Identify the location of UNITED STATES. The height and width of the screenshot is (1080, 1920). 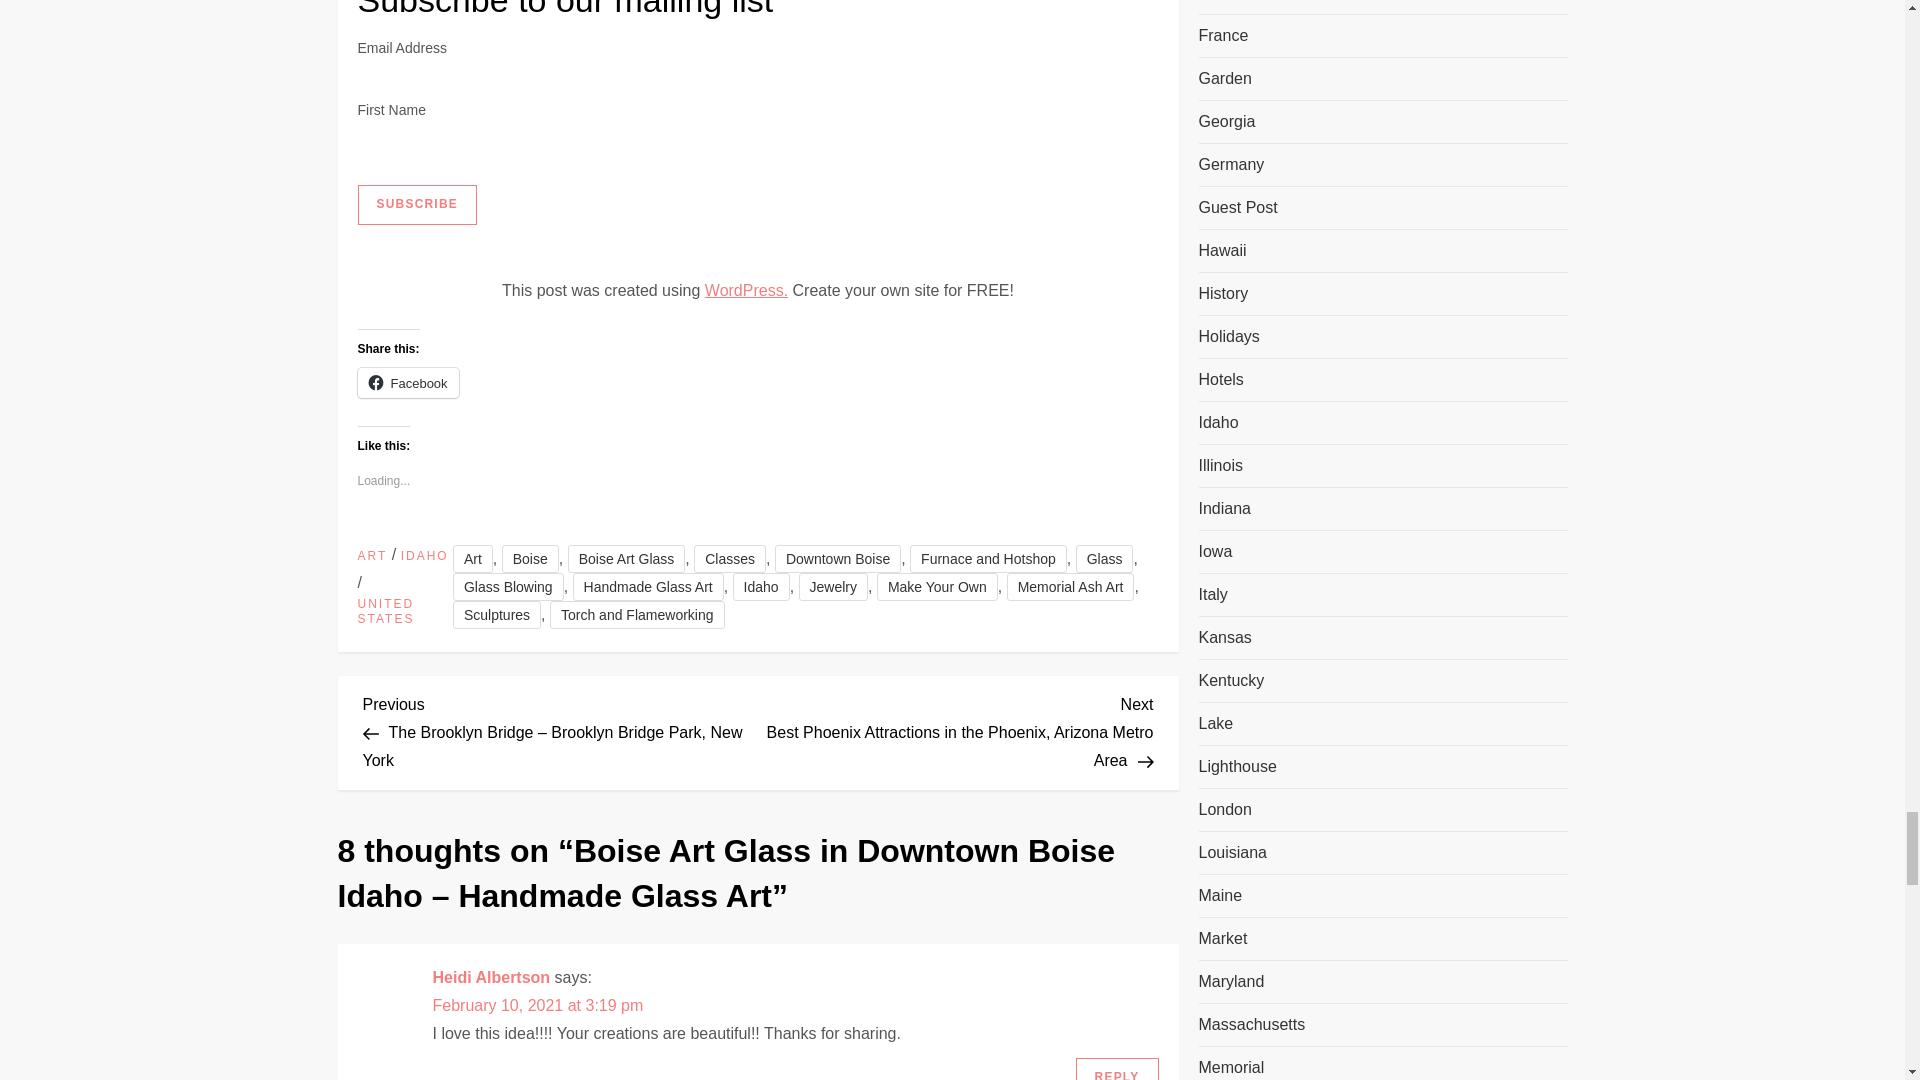
(405, 612).